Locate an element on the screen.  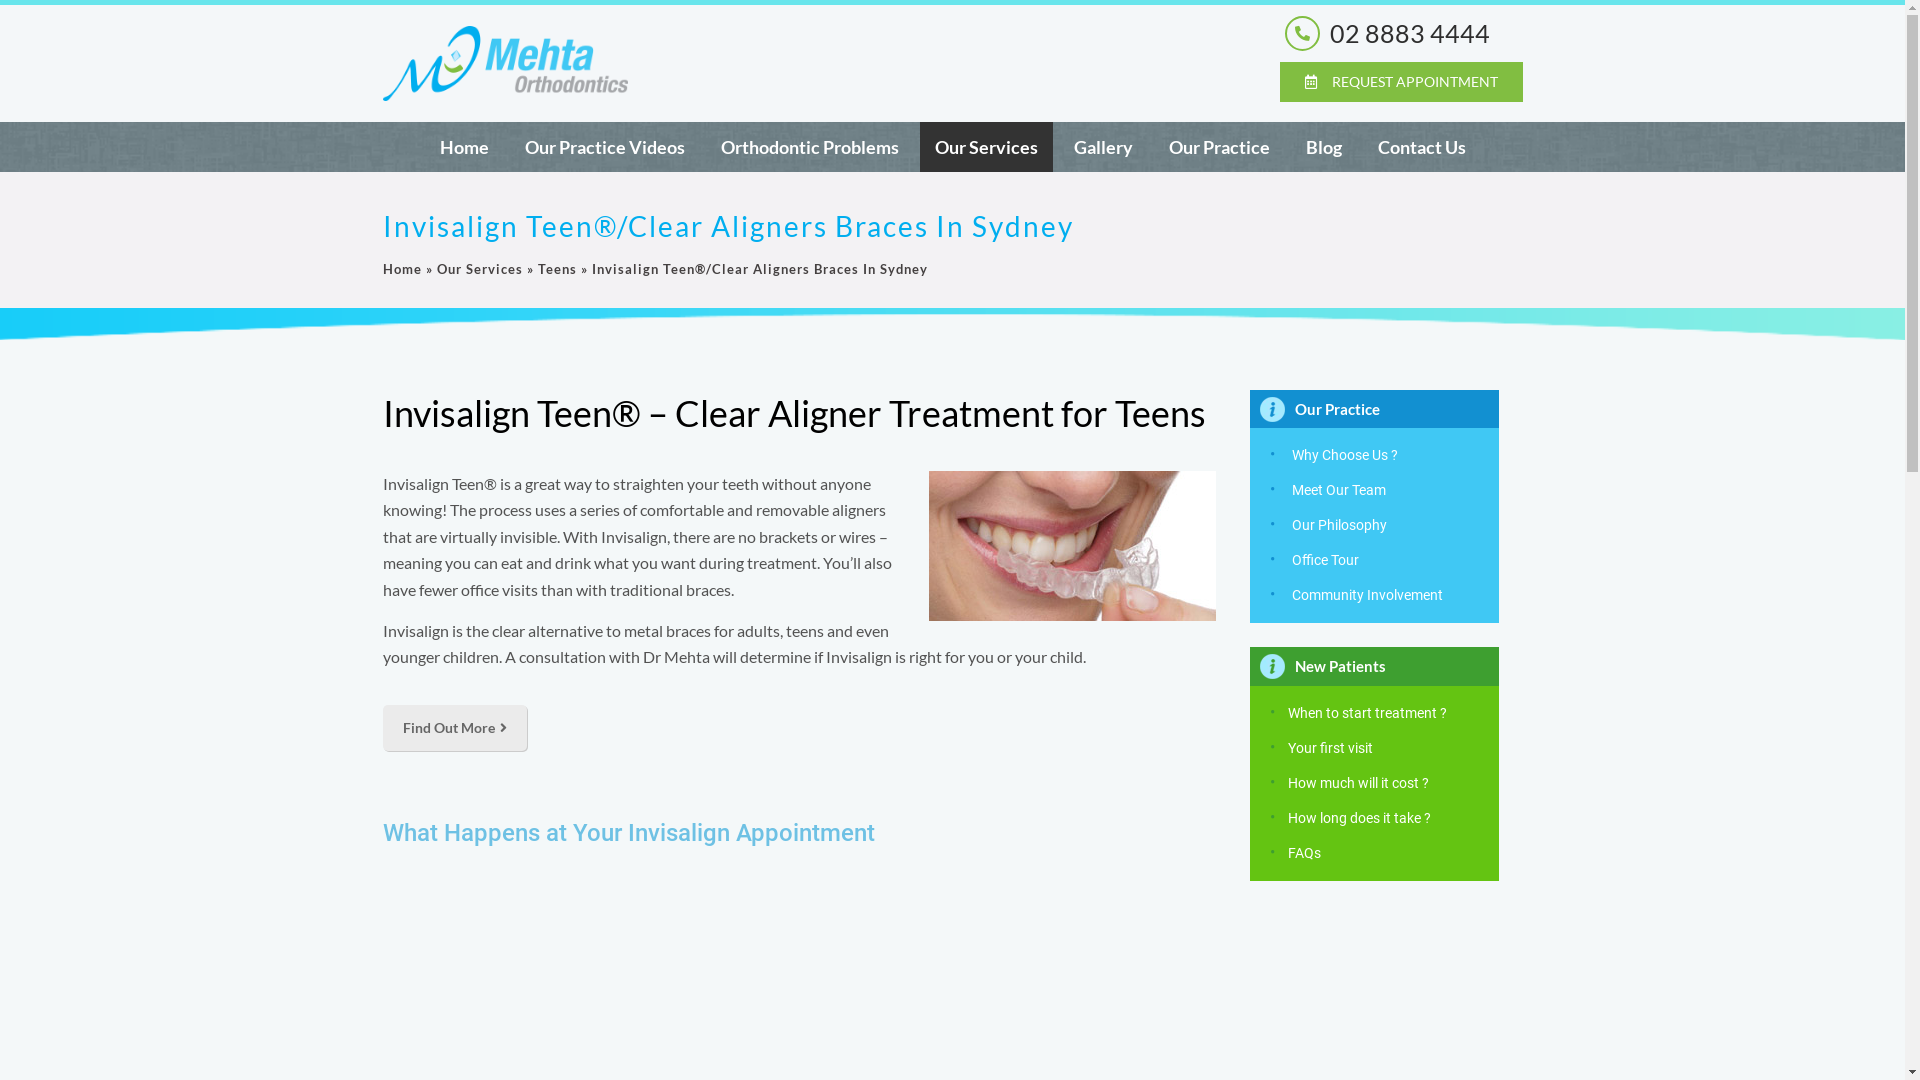
Our Services is located at coordinates (986, 147).